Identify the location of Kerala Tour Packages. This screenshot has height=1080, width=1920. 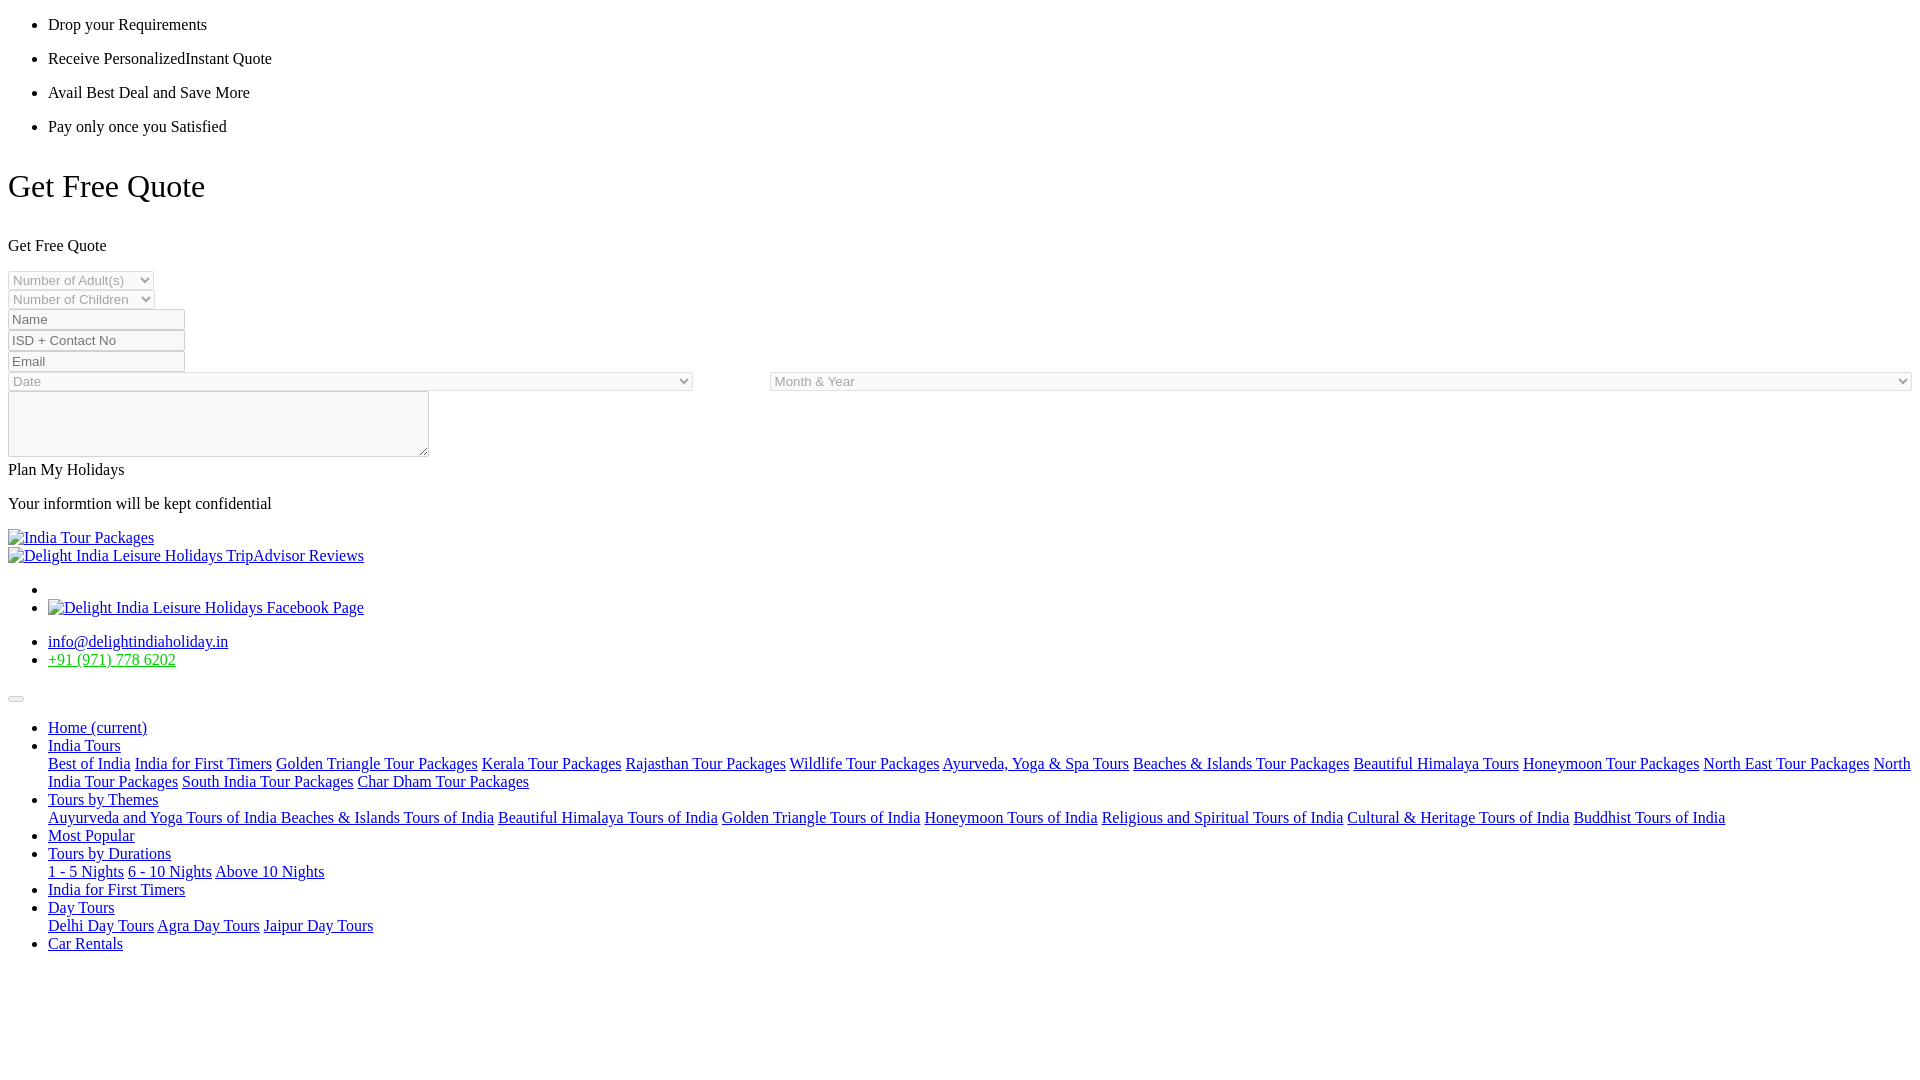
(552, 763).